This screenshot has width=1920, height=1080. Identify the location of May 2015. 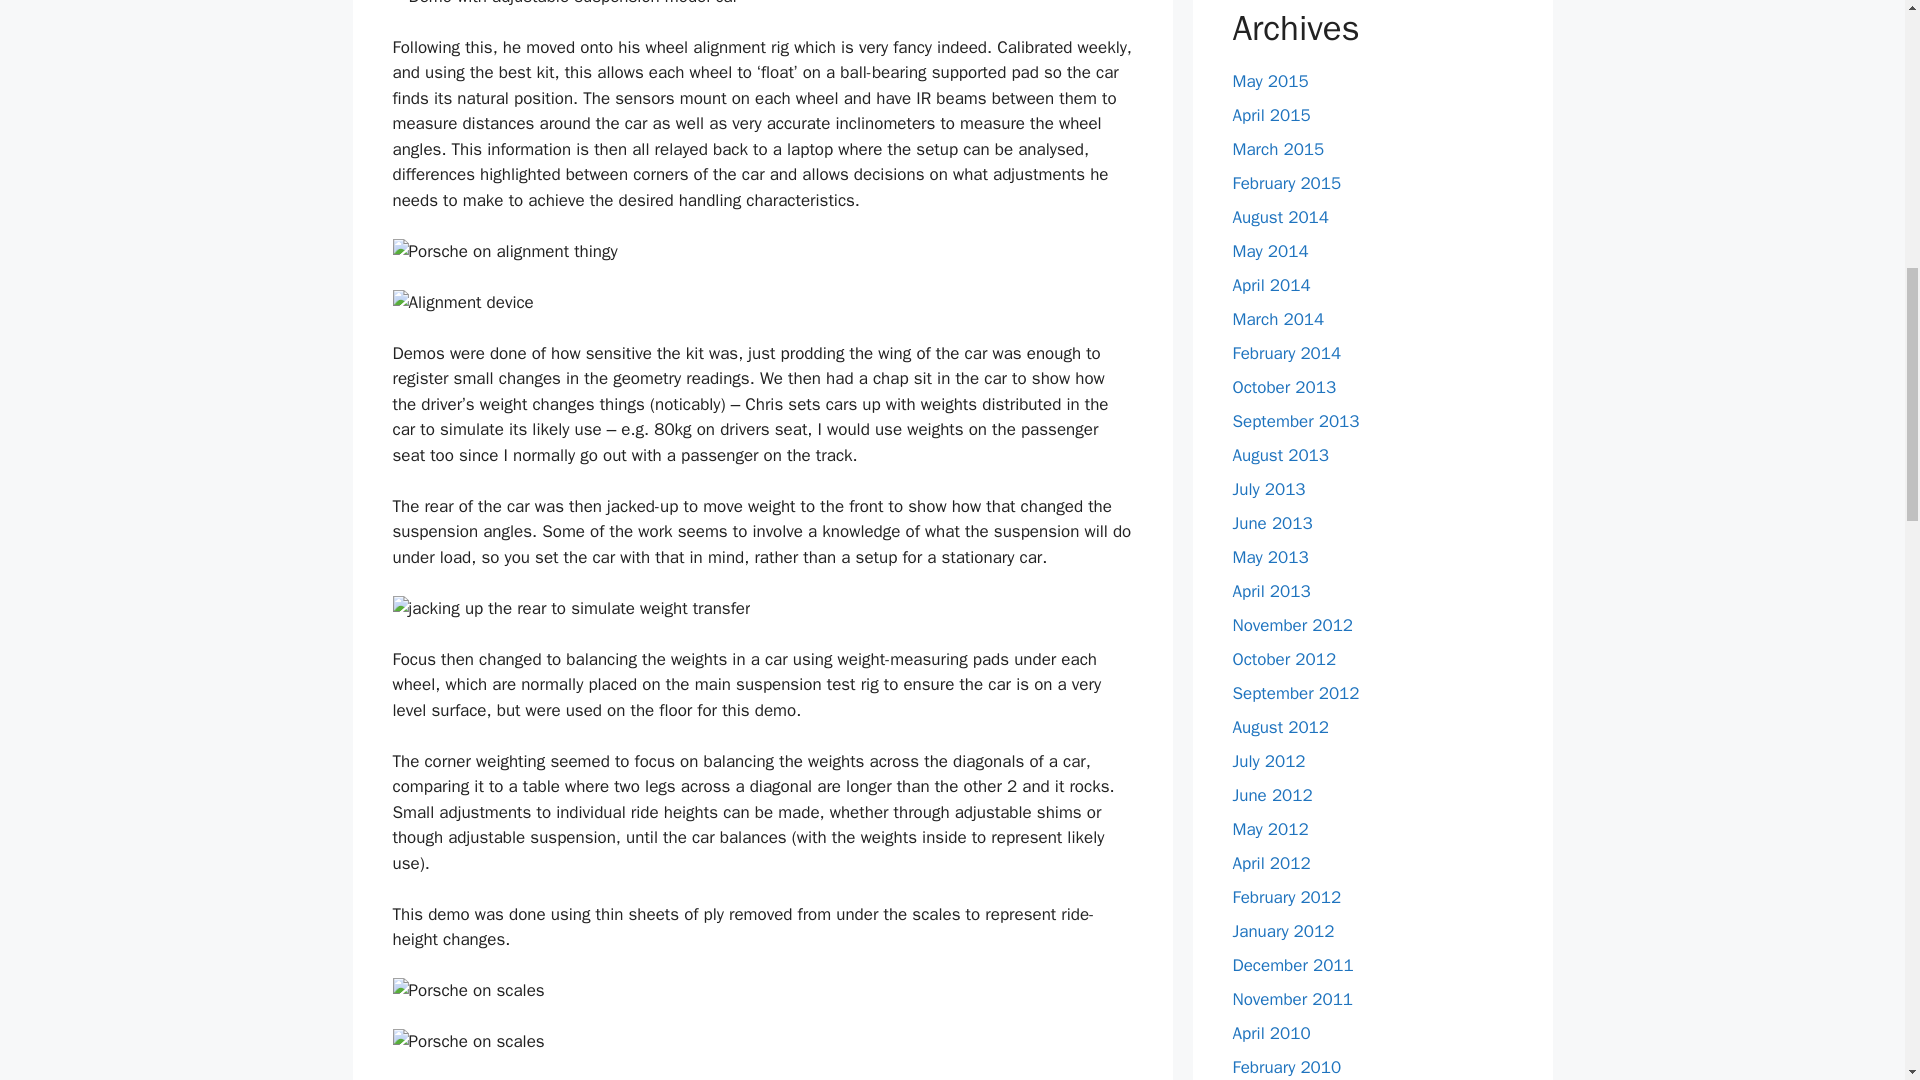
(1270, 80).